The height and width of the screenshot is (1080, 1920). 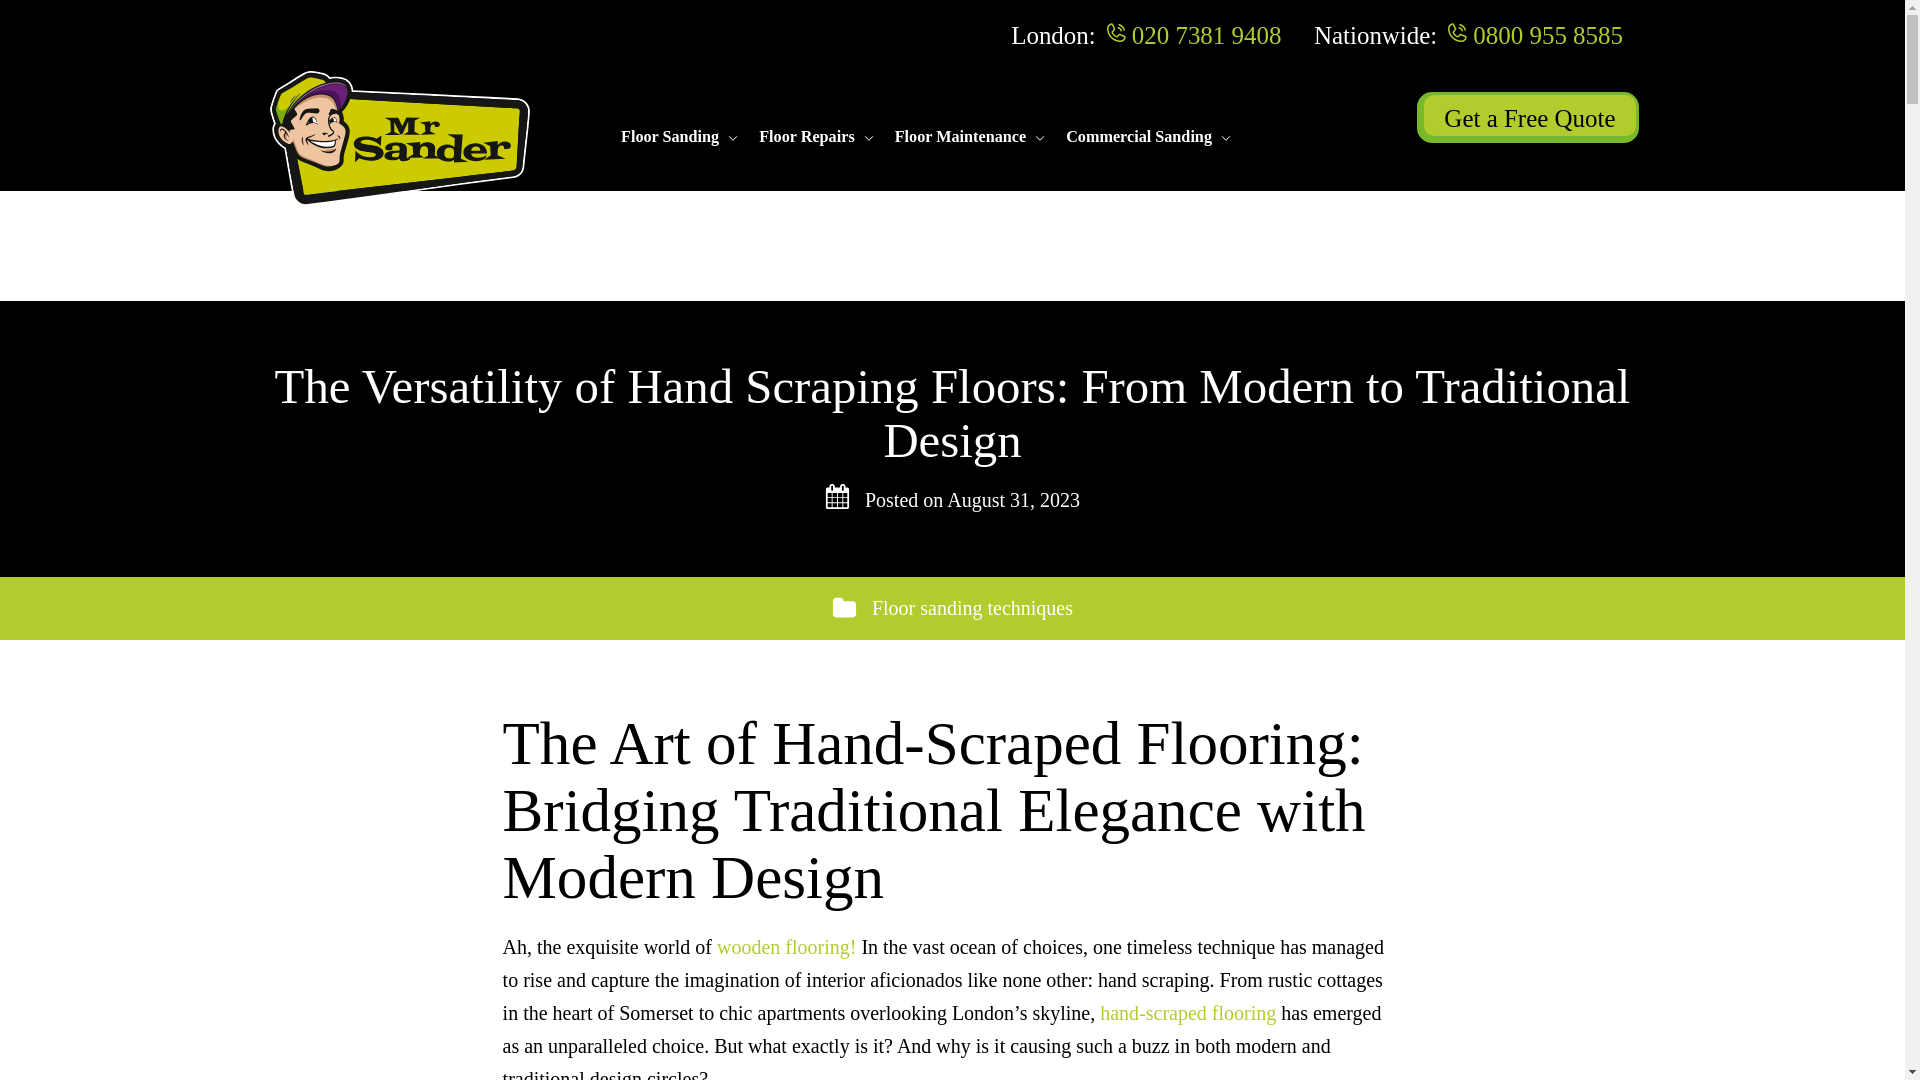 I want to click on 020 7381 9408, so click(x=1207, y=34).